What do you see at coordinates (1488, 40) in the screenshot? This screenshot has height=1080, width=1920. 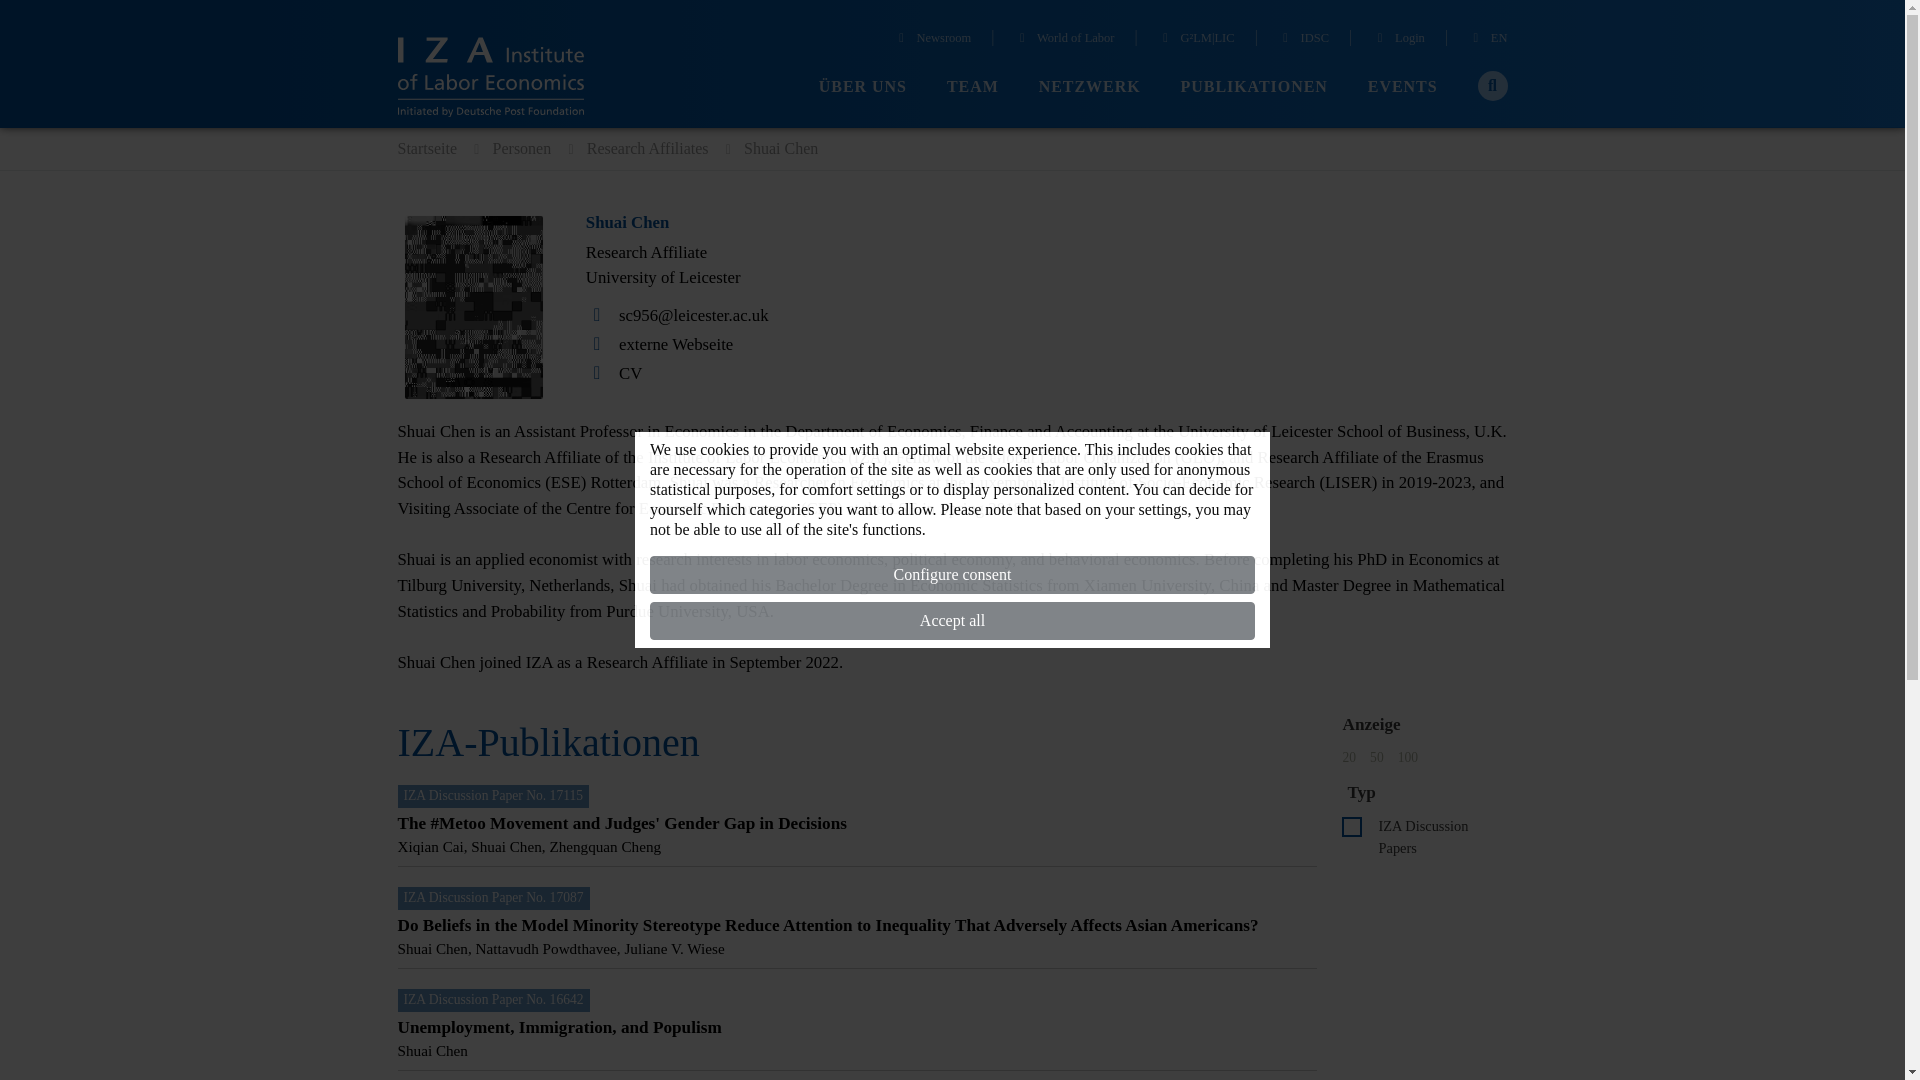 I see `EN` at bounding box center [1488, 40].